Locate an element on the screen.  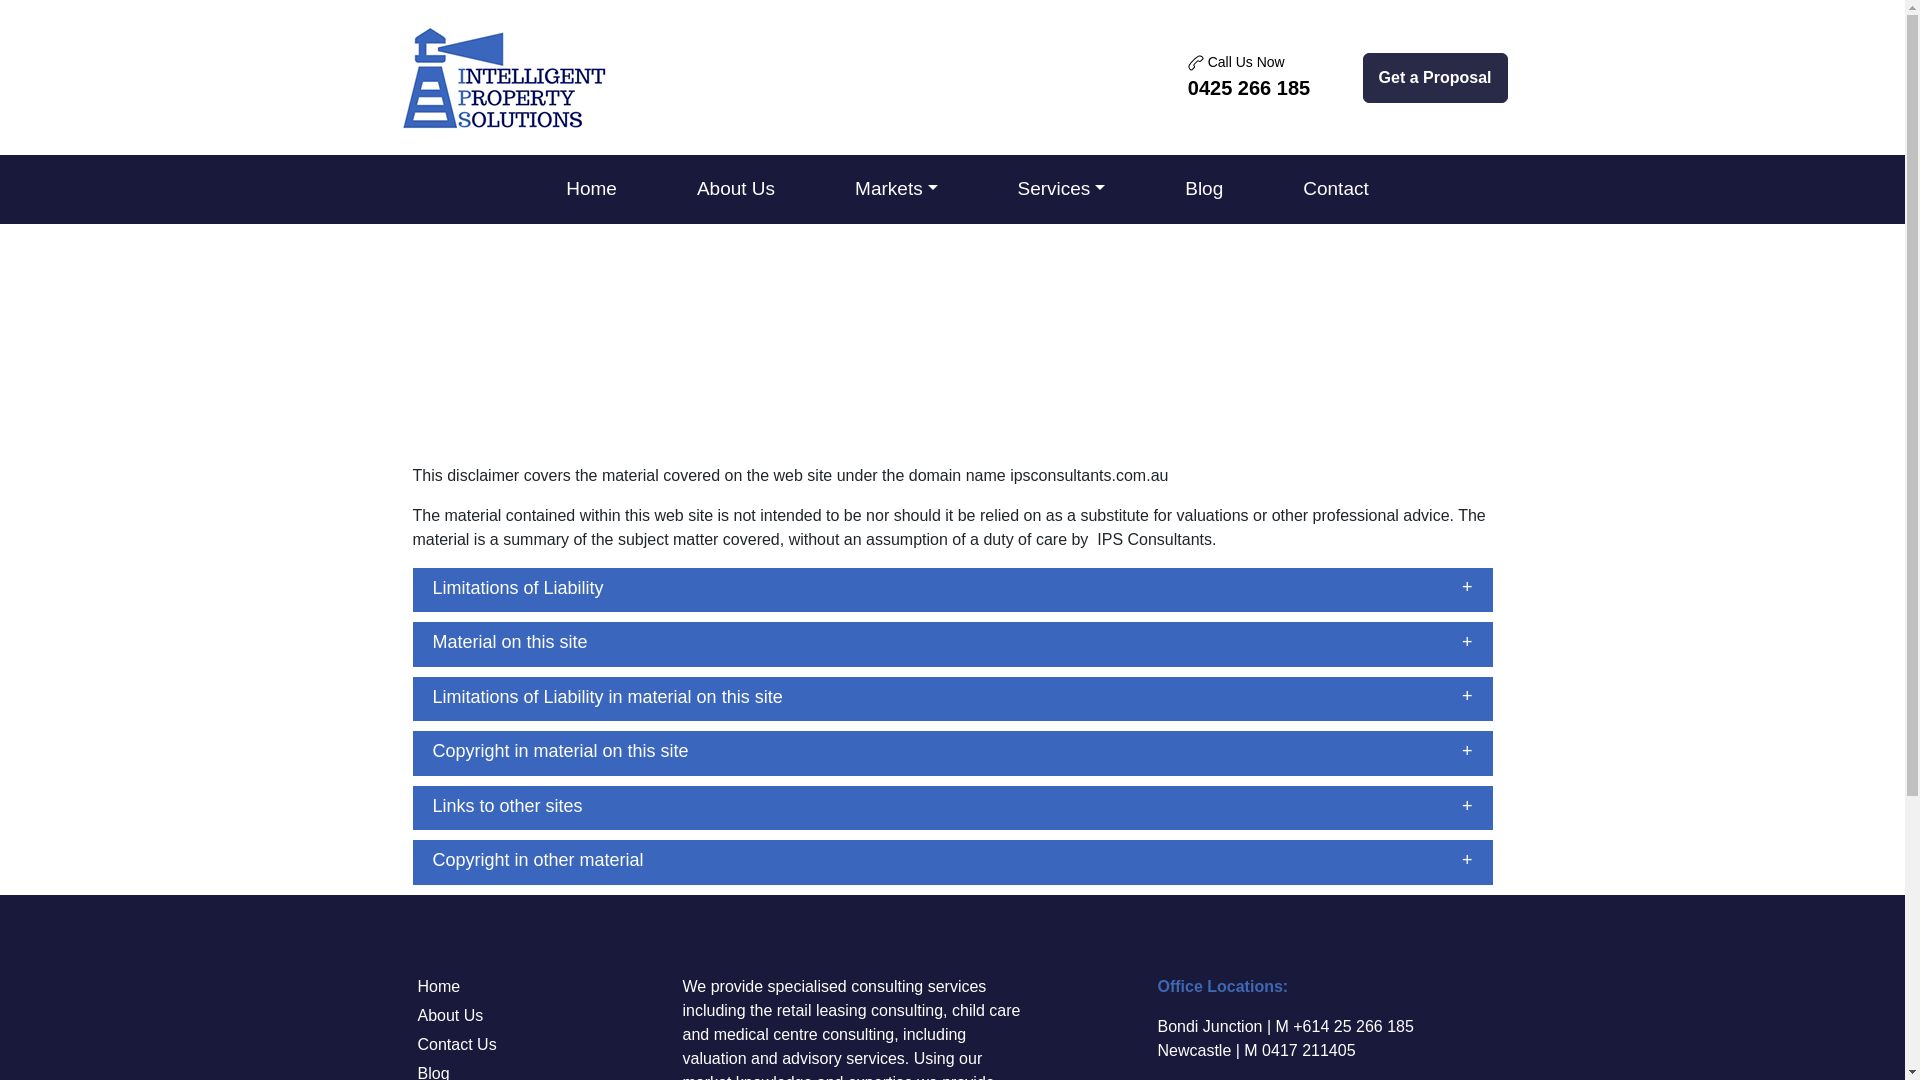
Blog is located at coordinates (1204, 189).